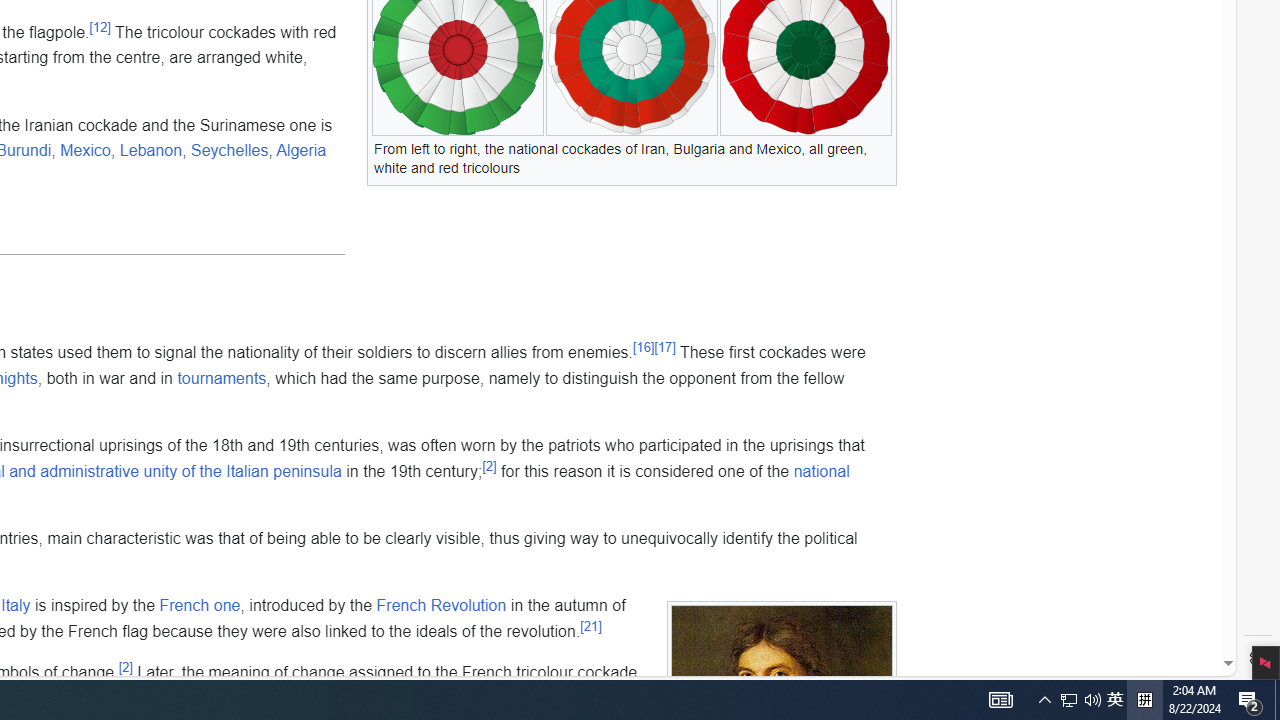 Image resolution: width=1280 pixels, height=720 pixels. What do you see at coordinates (590, 626) in the screenshot?
I see `[21]` at bounding box center [590, 626].